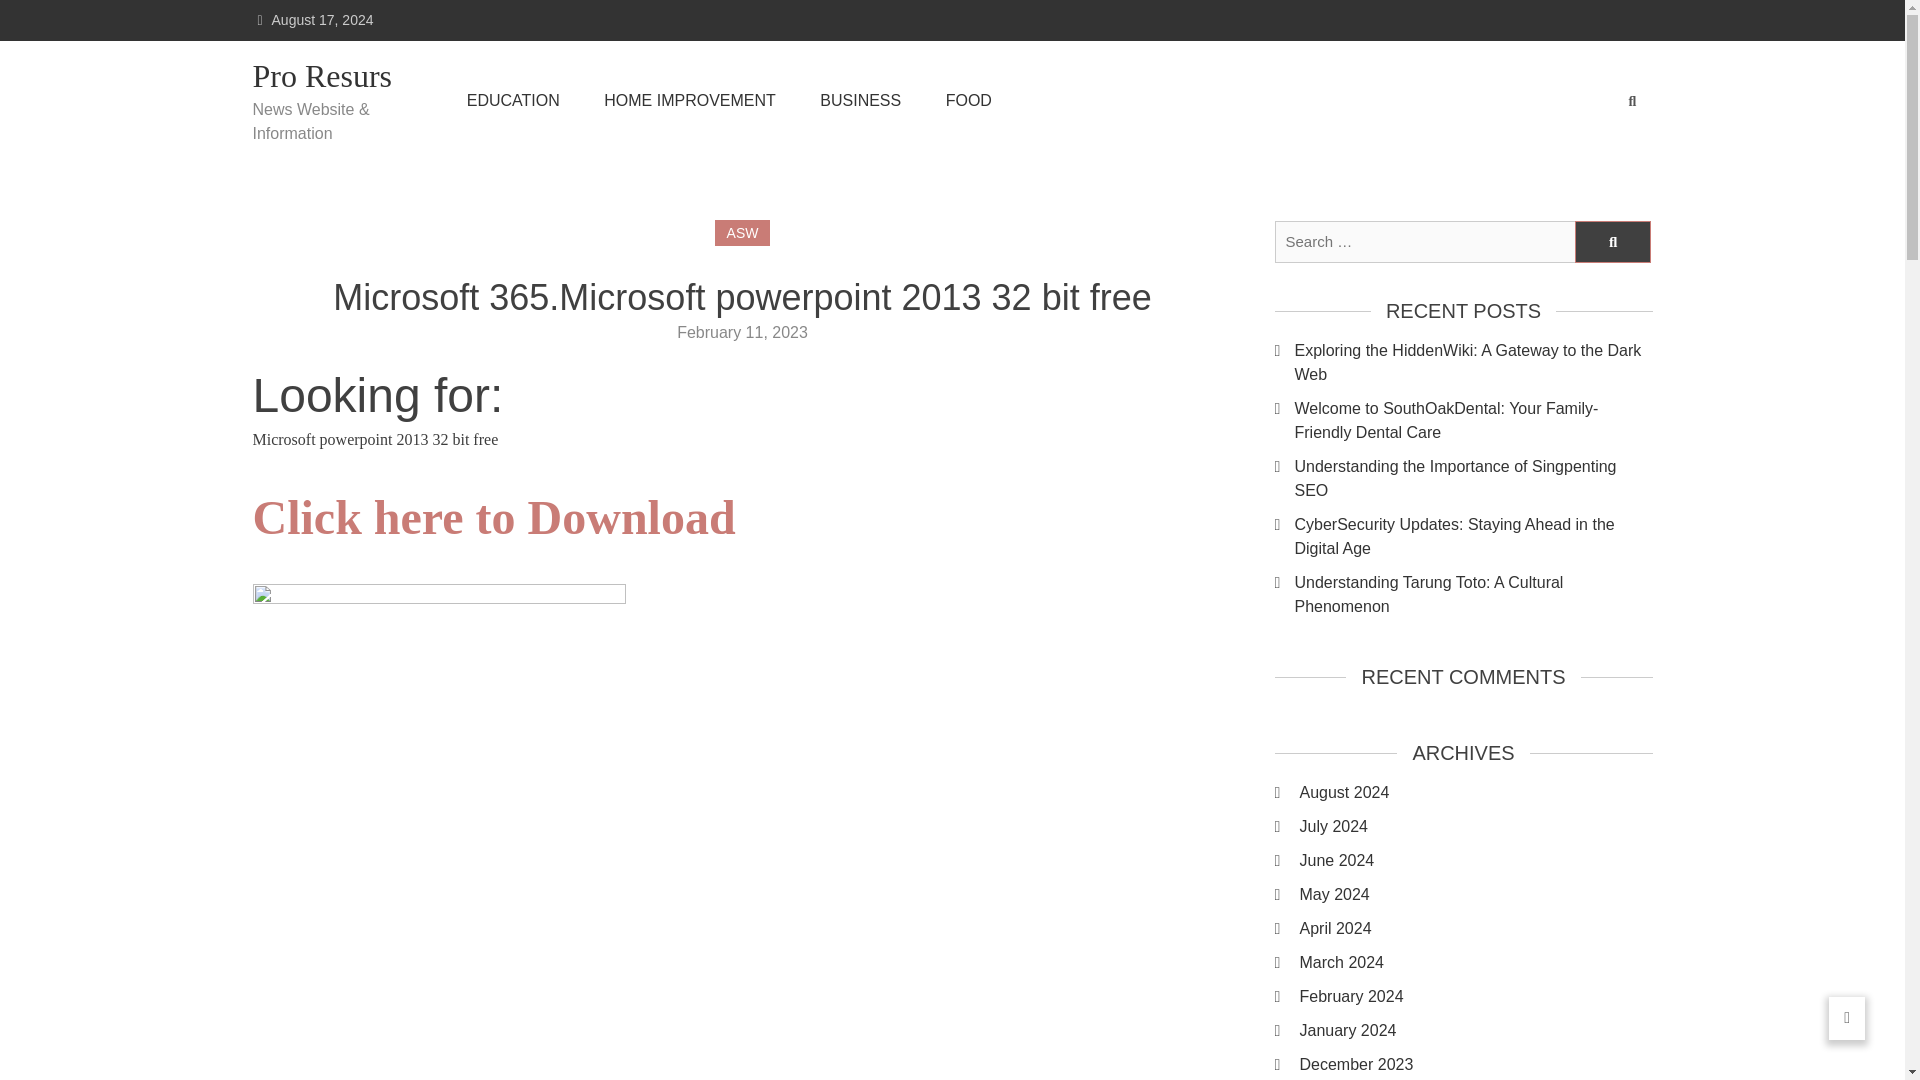  Describe the element at coordinates (1472, 420) in the screenshot. I see `Welcome to SouthOakDental: Your Family-Friendly Dental Care` at that location.